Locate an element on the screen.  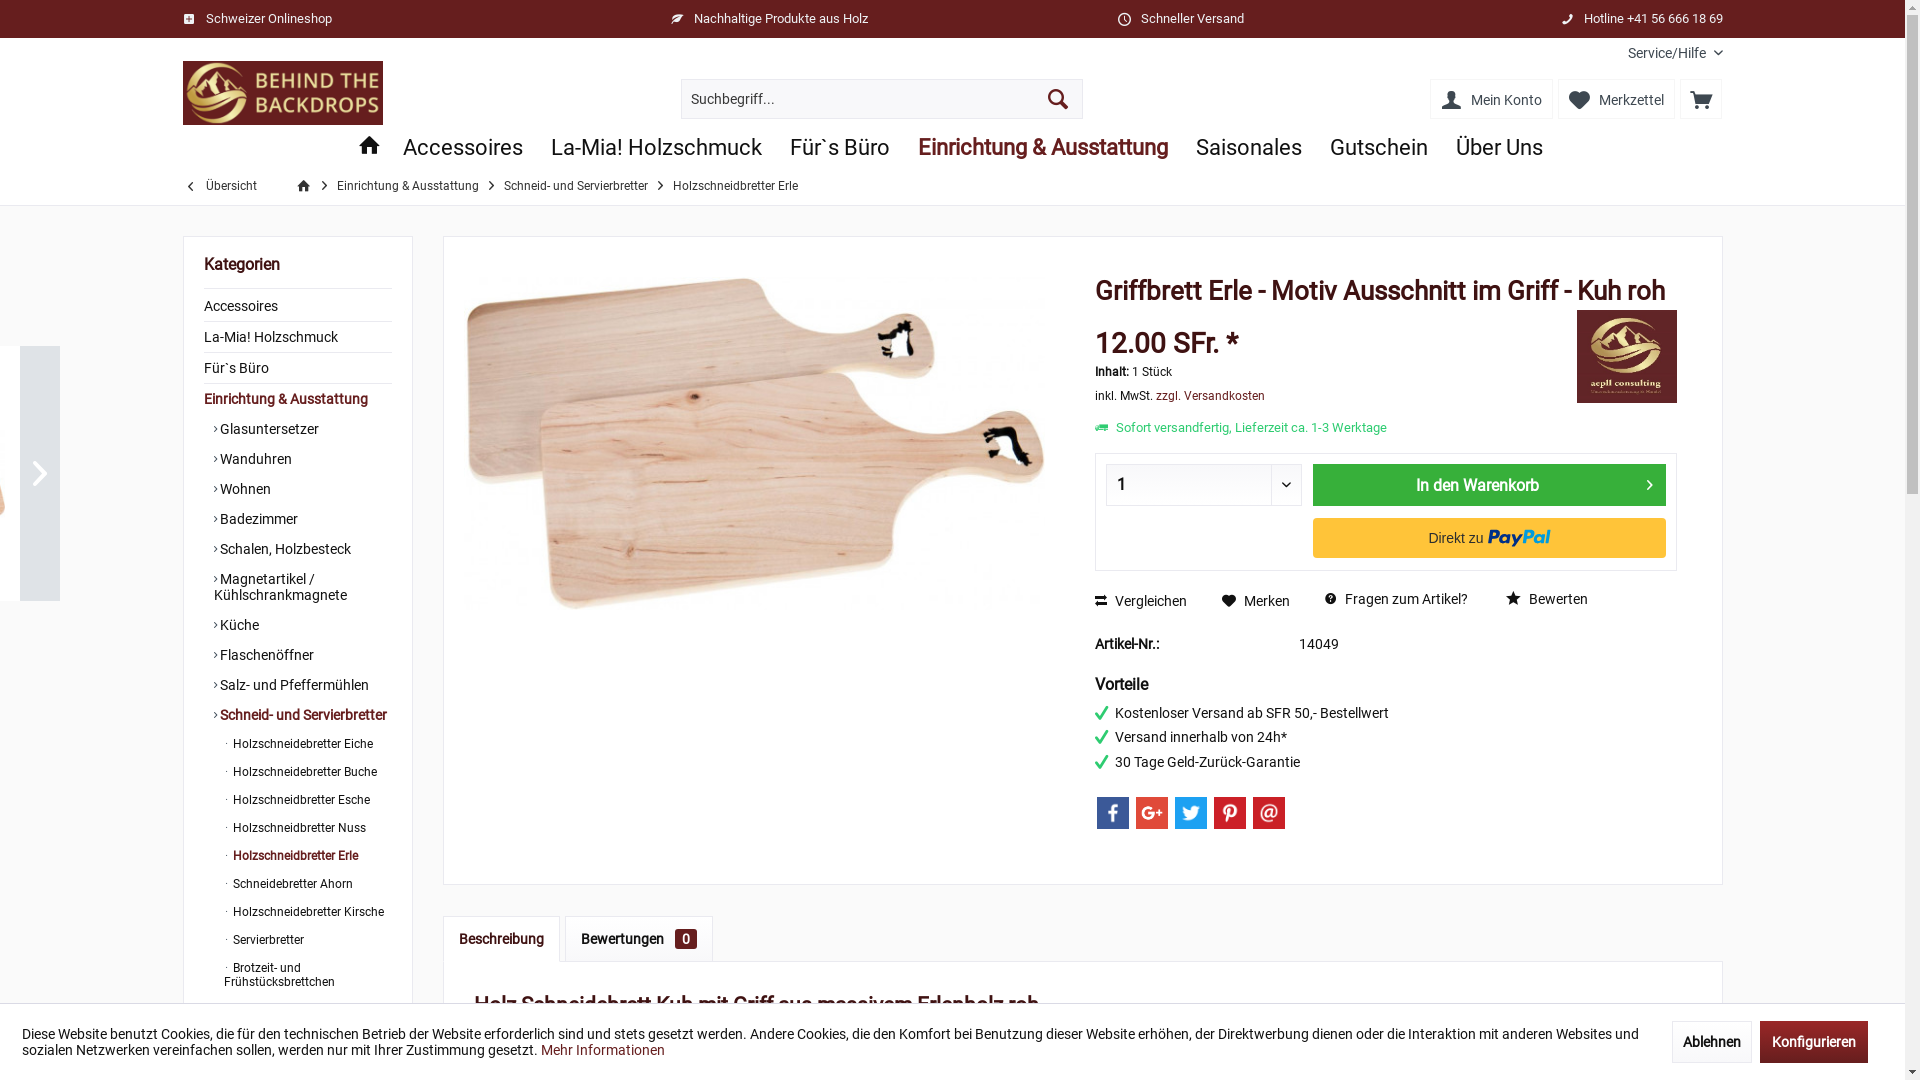
Gutschein is located at coordinates (298, 1053).